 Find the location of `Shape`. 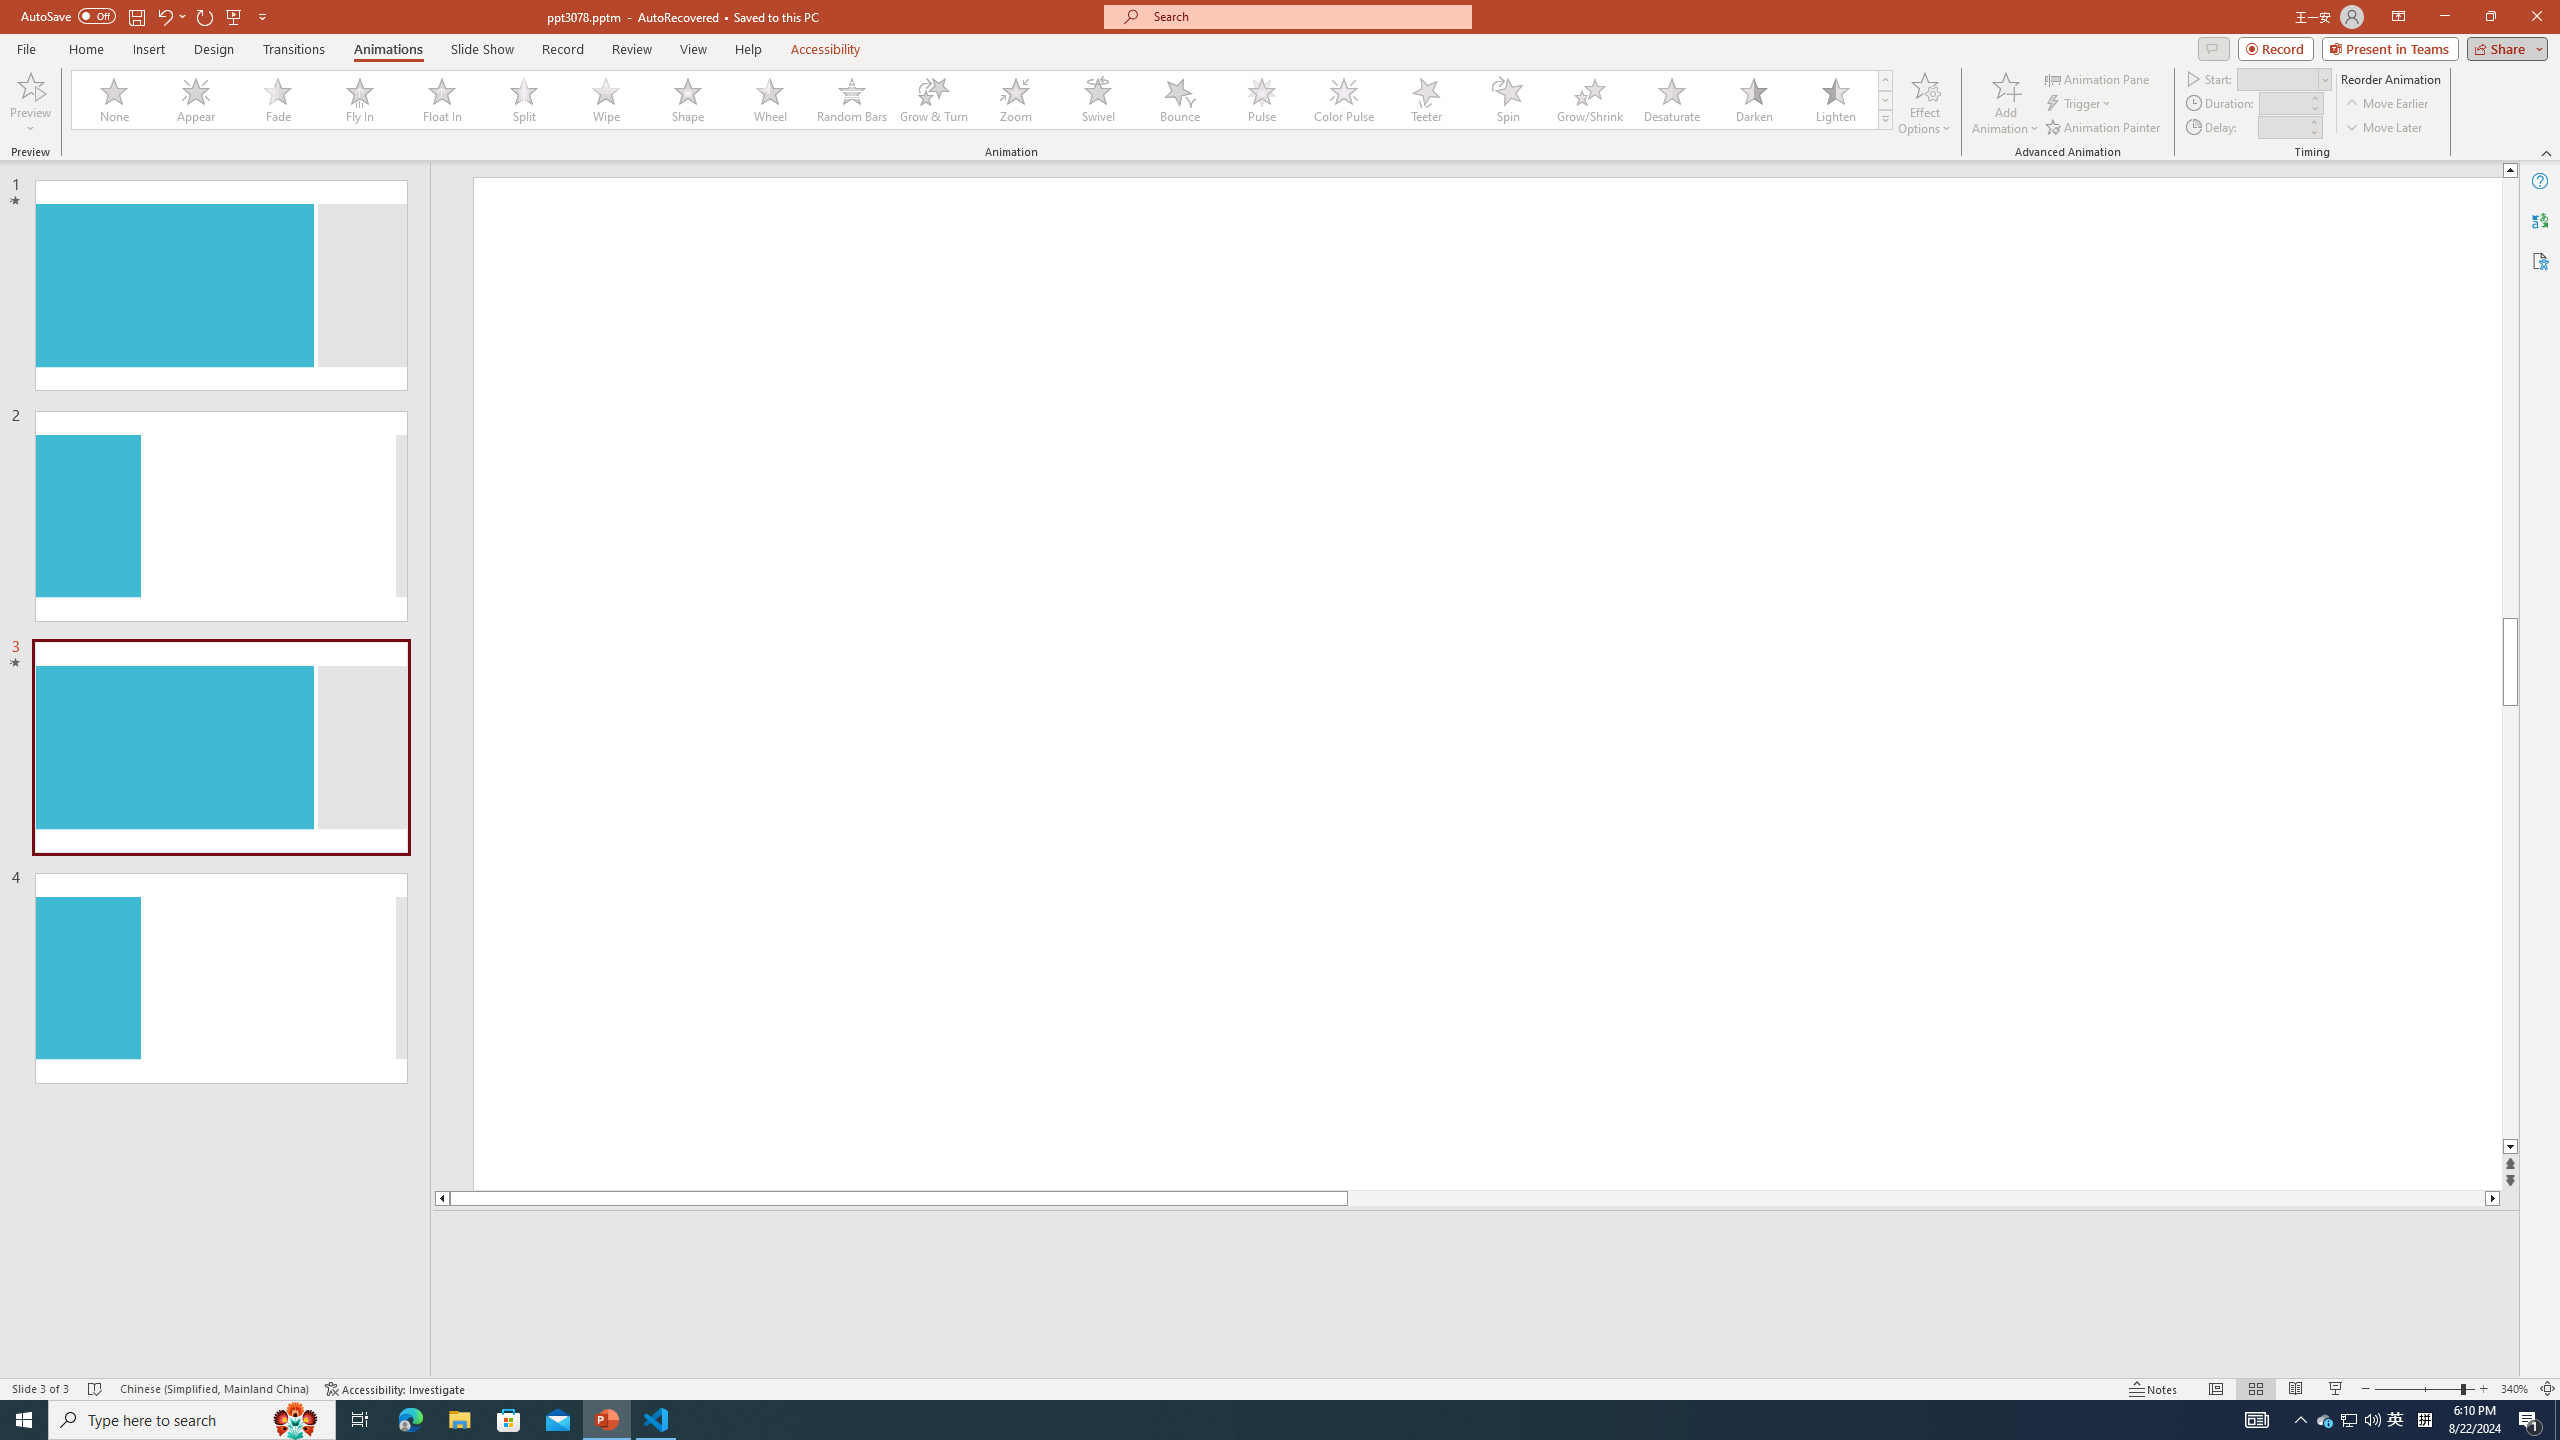

Shape is located at coordinates (688, 100).